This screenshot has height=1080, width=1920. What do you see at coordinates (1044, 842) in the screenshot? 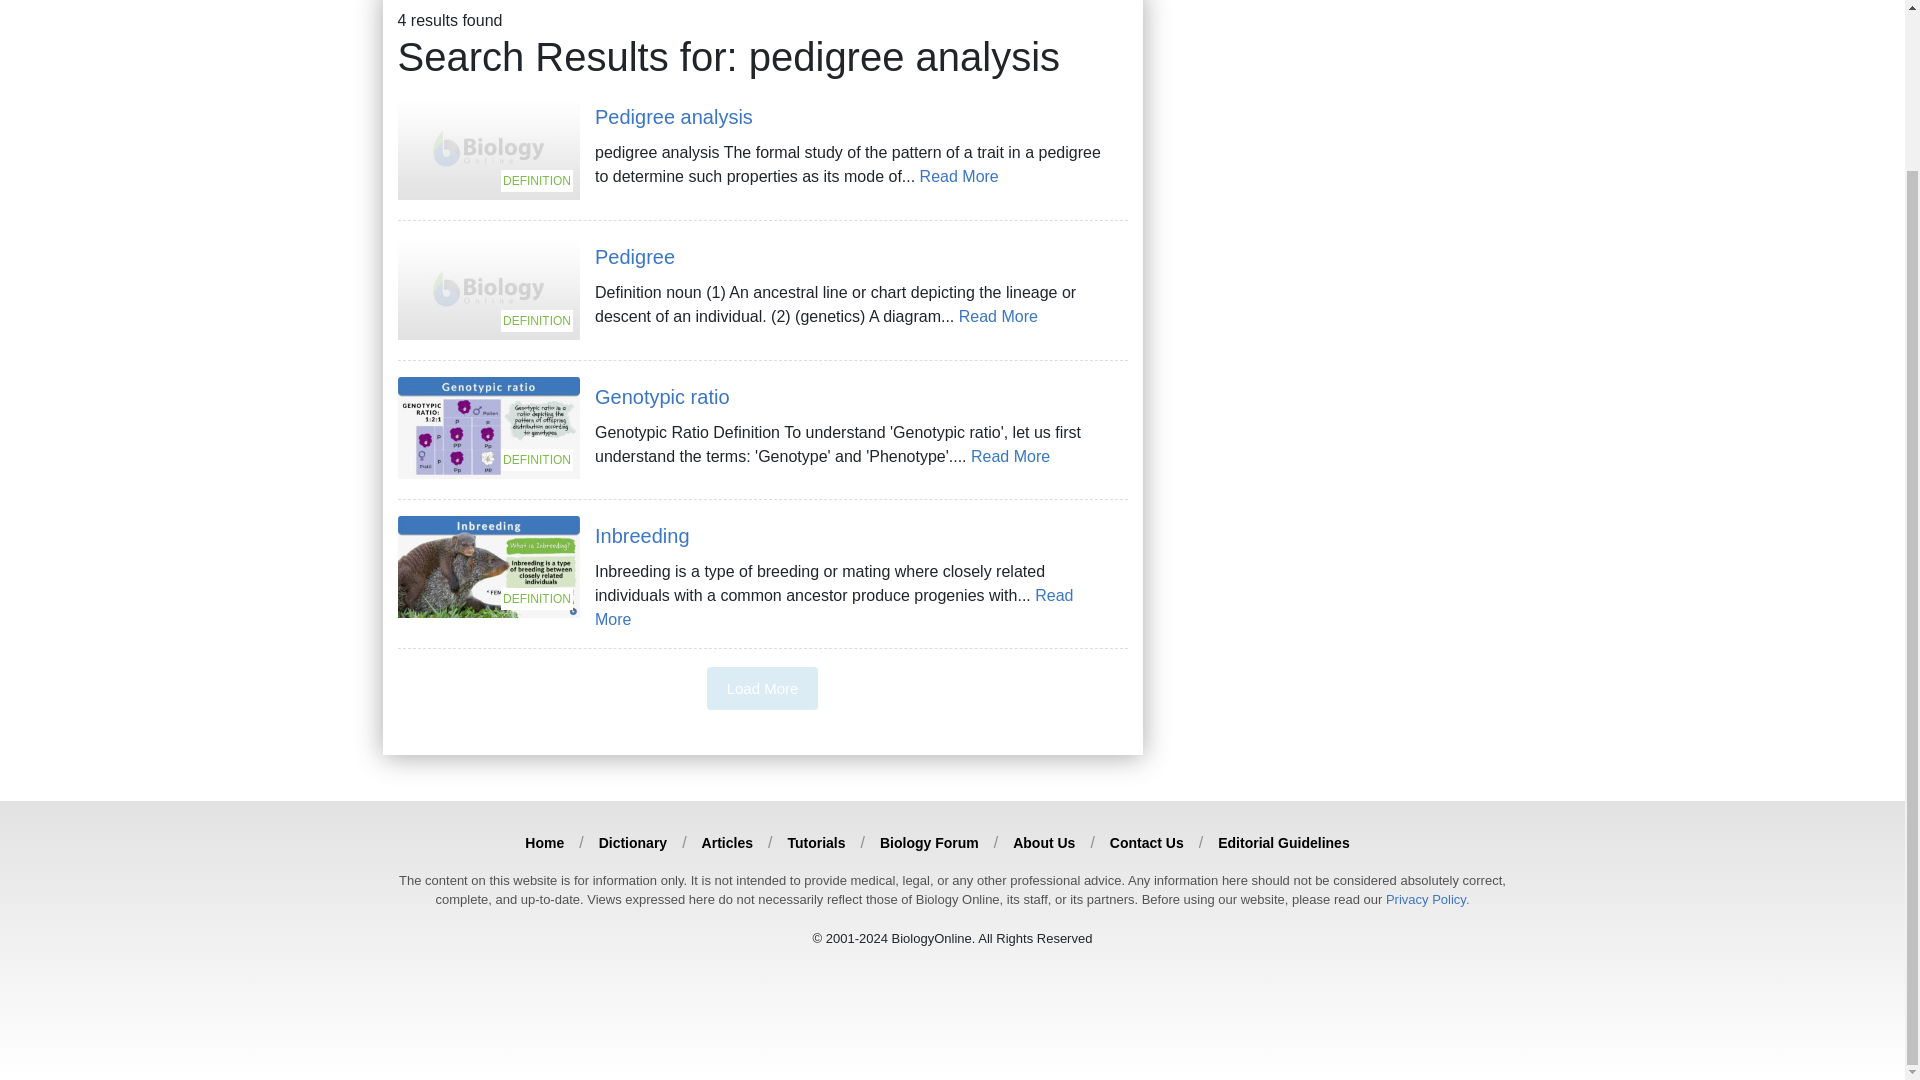
I see `About Us` at bounding box center [1044, 842].